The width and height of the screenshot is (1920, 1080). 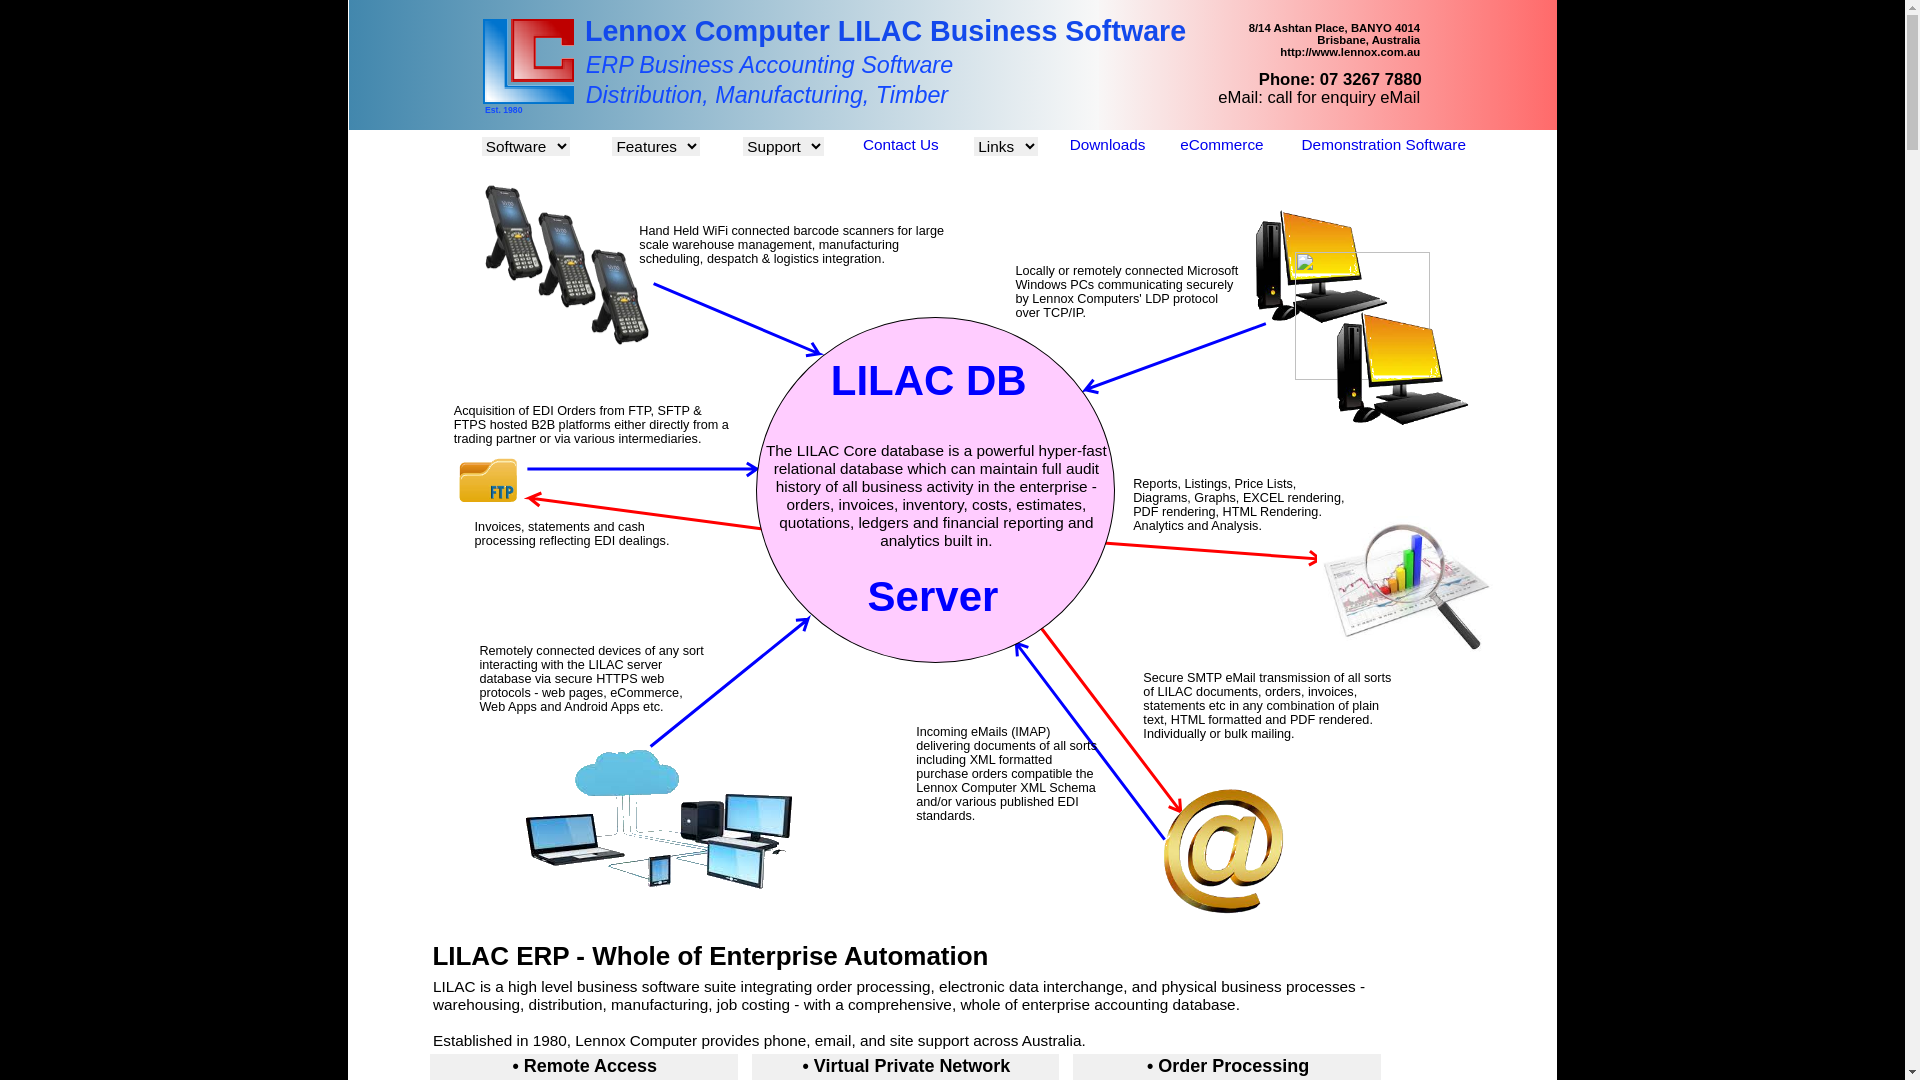 What do you see at coordinates (660, 904) in the screenshot?
I see `Check out LILAC's Powerful eCommerce Integration` at bounding box center [660, 904].